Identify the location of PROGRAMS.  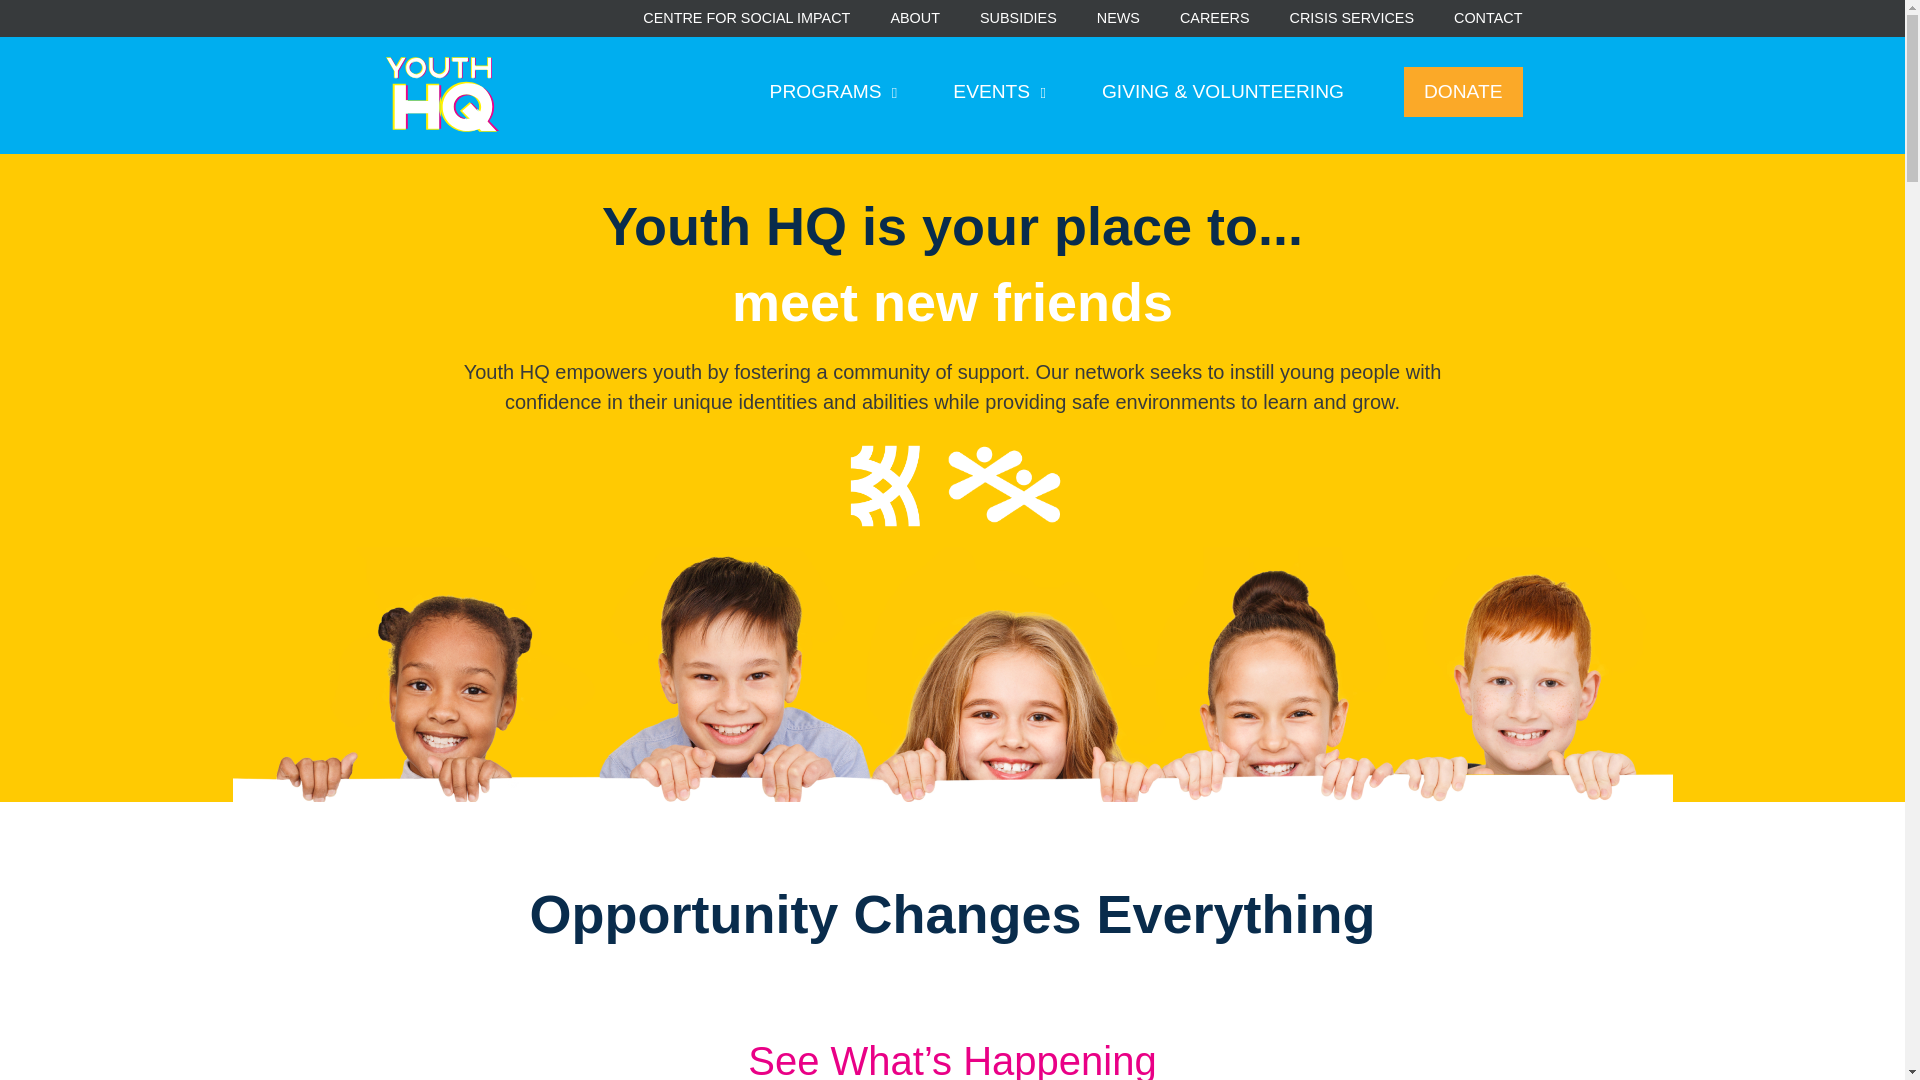
(834, 92).